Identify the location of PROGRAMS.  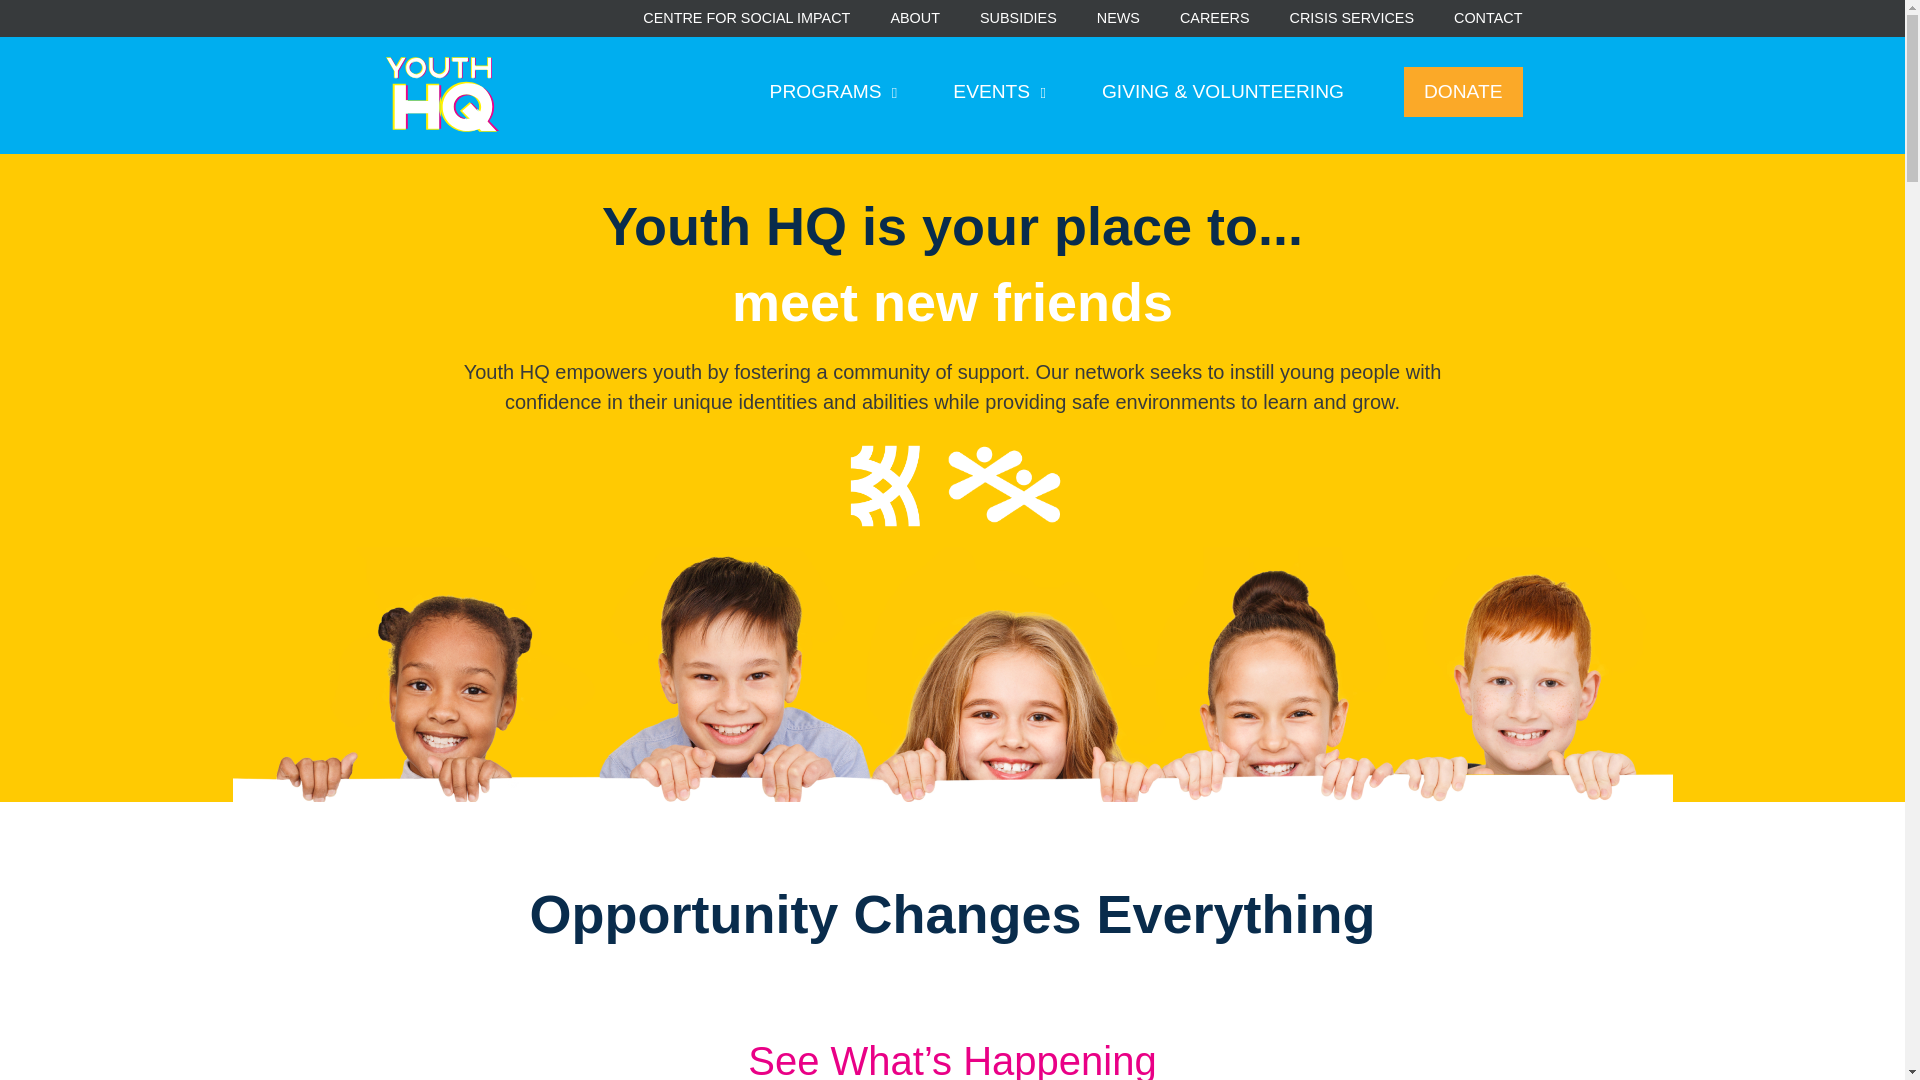
(834, 92).